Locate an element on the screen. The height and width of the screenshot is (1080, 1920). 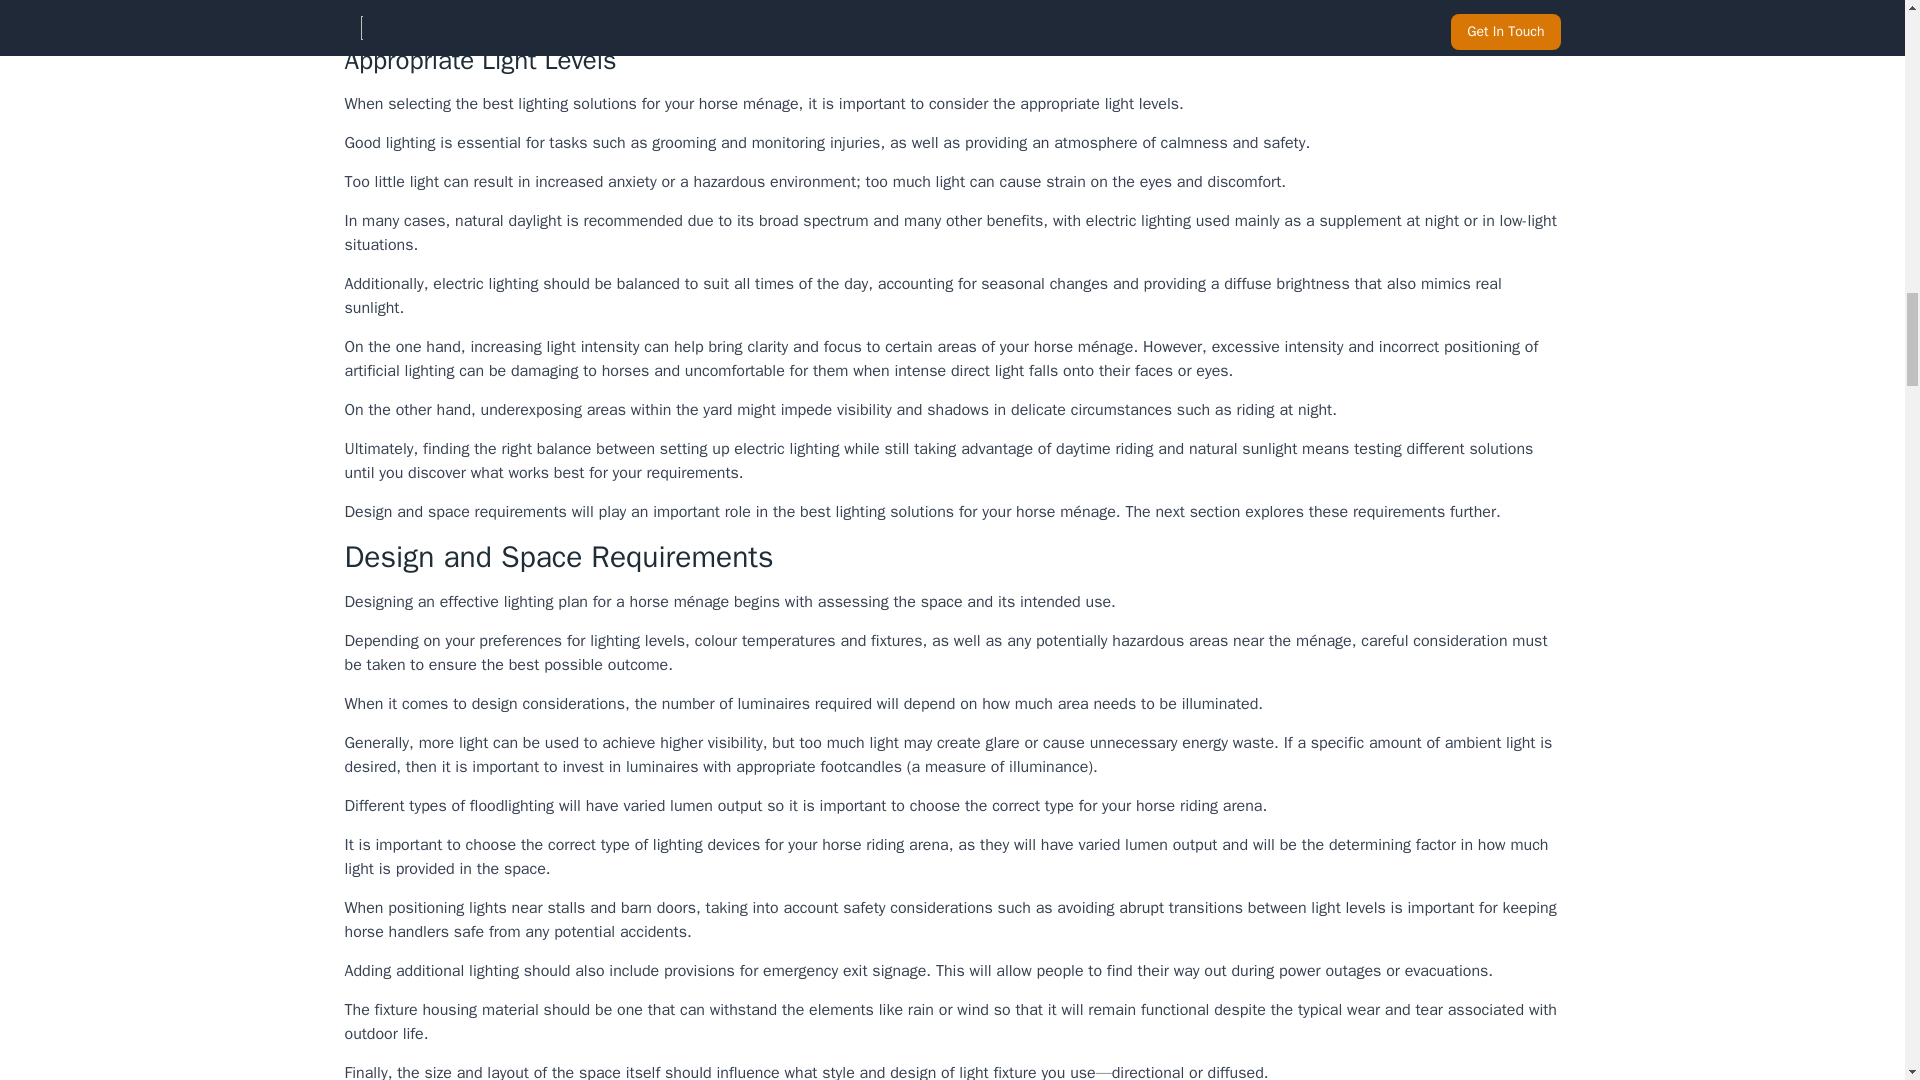
Design and space requirements is located at coordinates (454, 512).